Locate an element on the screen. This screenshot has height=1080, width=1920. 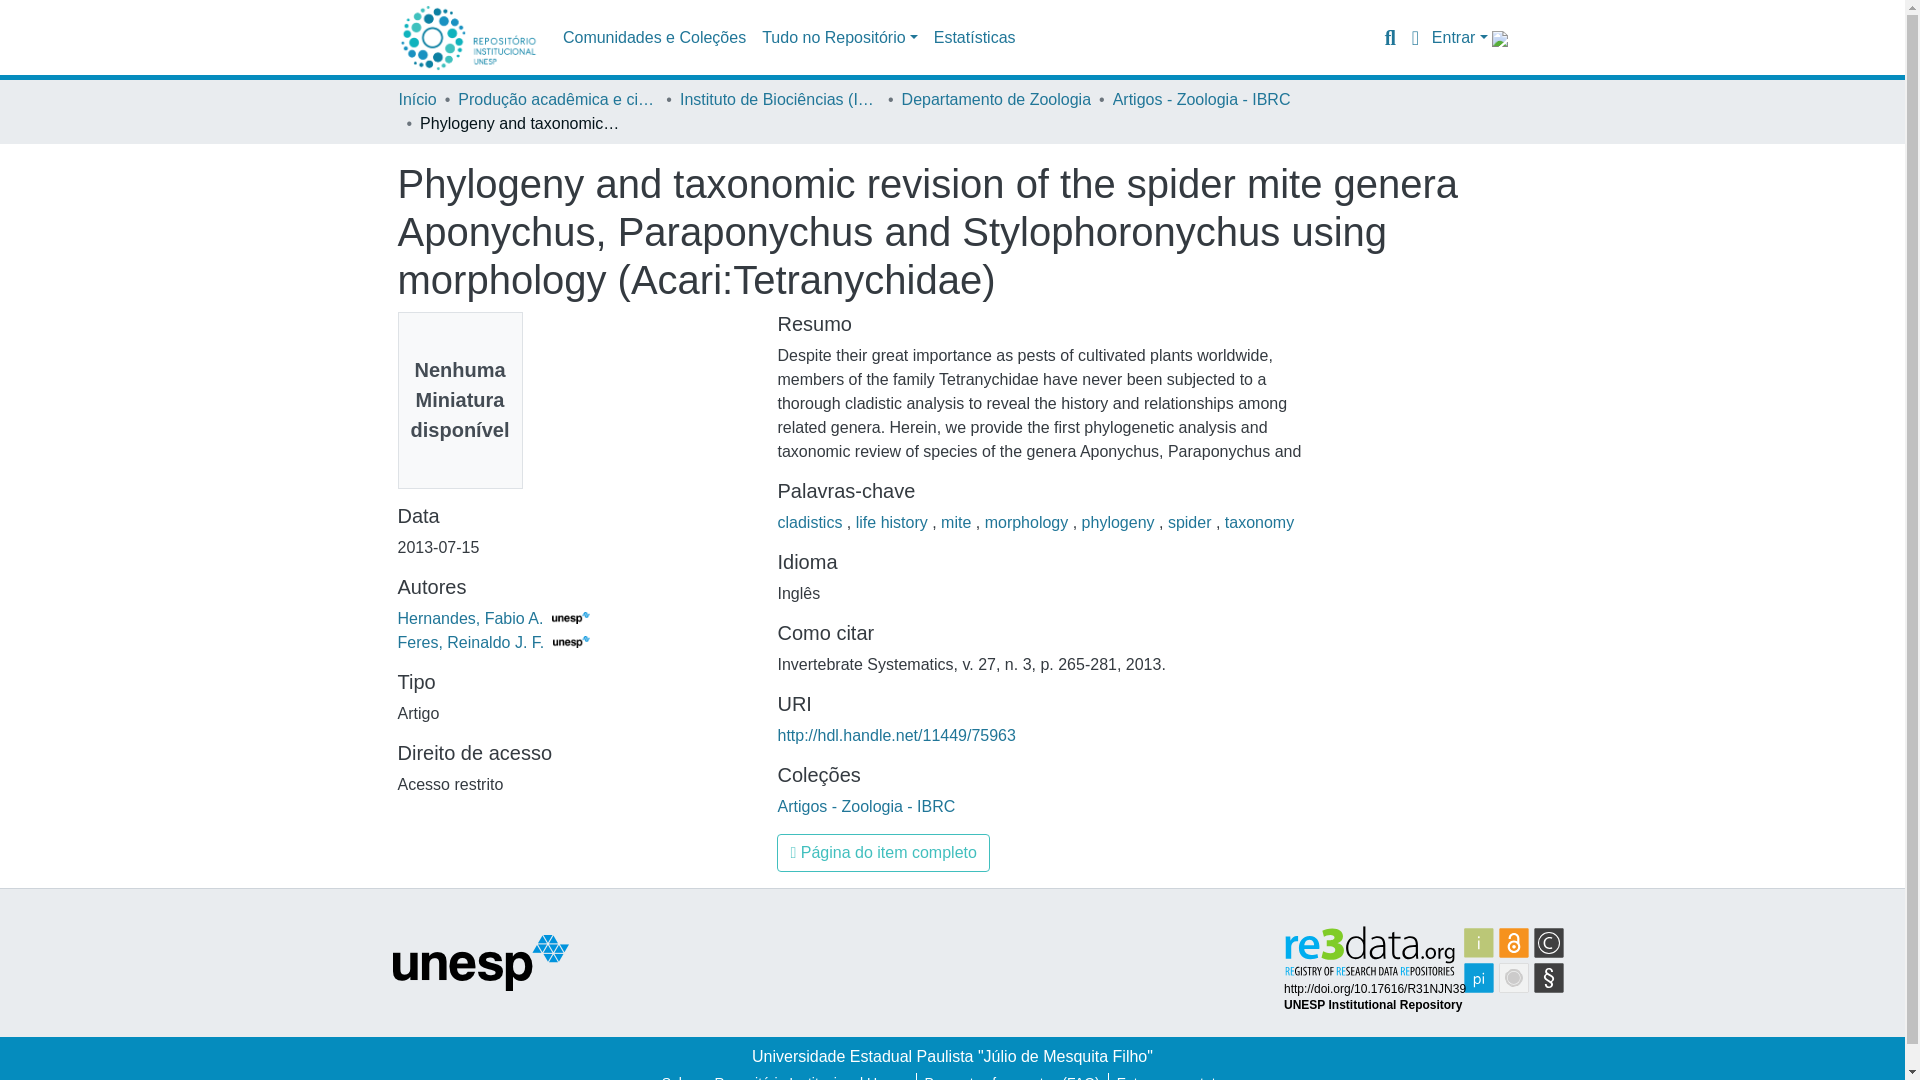
Departamento de Zoologia is located at coordinates (996, 100).